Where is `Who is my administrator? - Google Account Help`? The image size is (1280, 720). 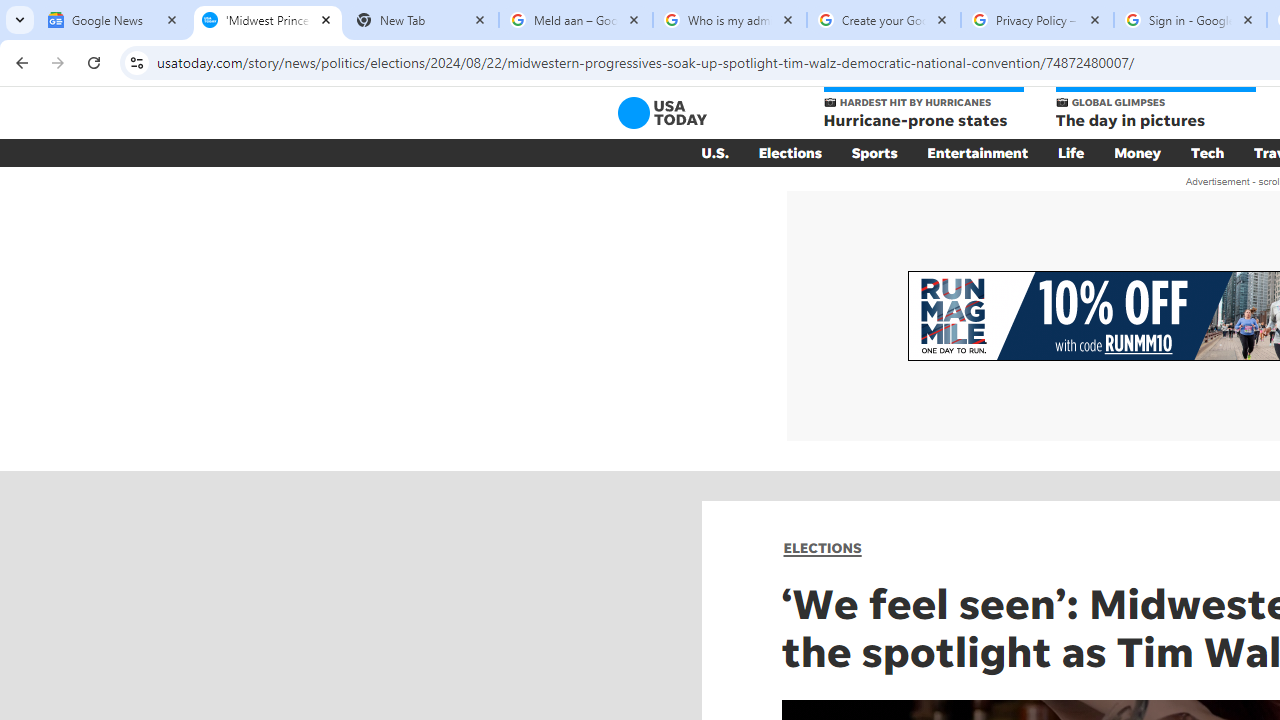 Who is my administrator? - Google Account Help is located at coordinates (730, 20).